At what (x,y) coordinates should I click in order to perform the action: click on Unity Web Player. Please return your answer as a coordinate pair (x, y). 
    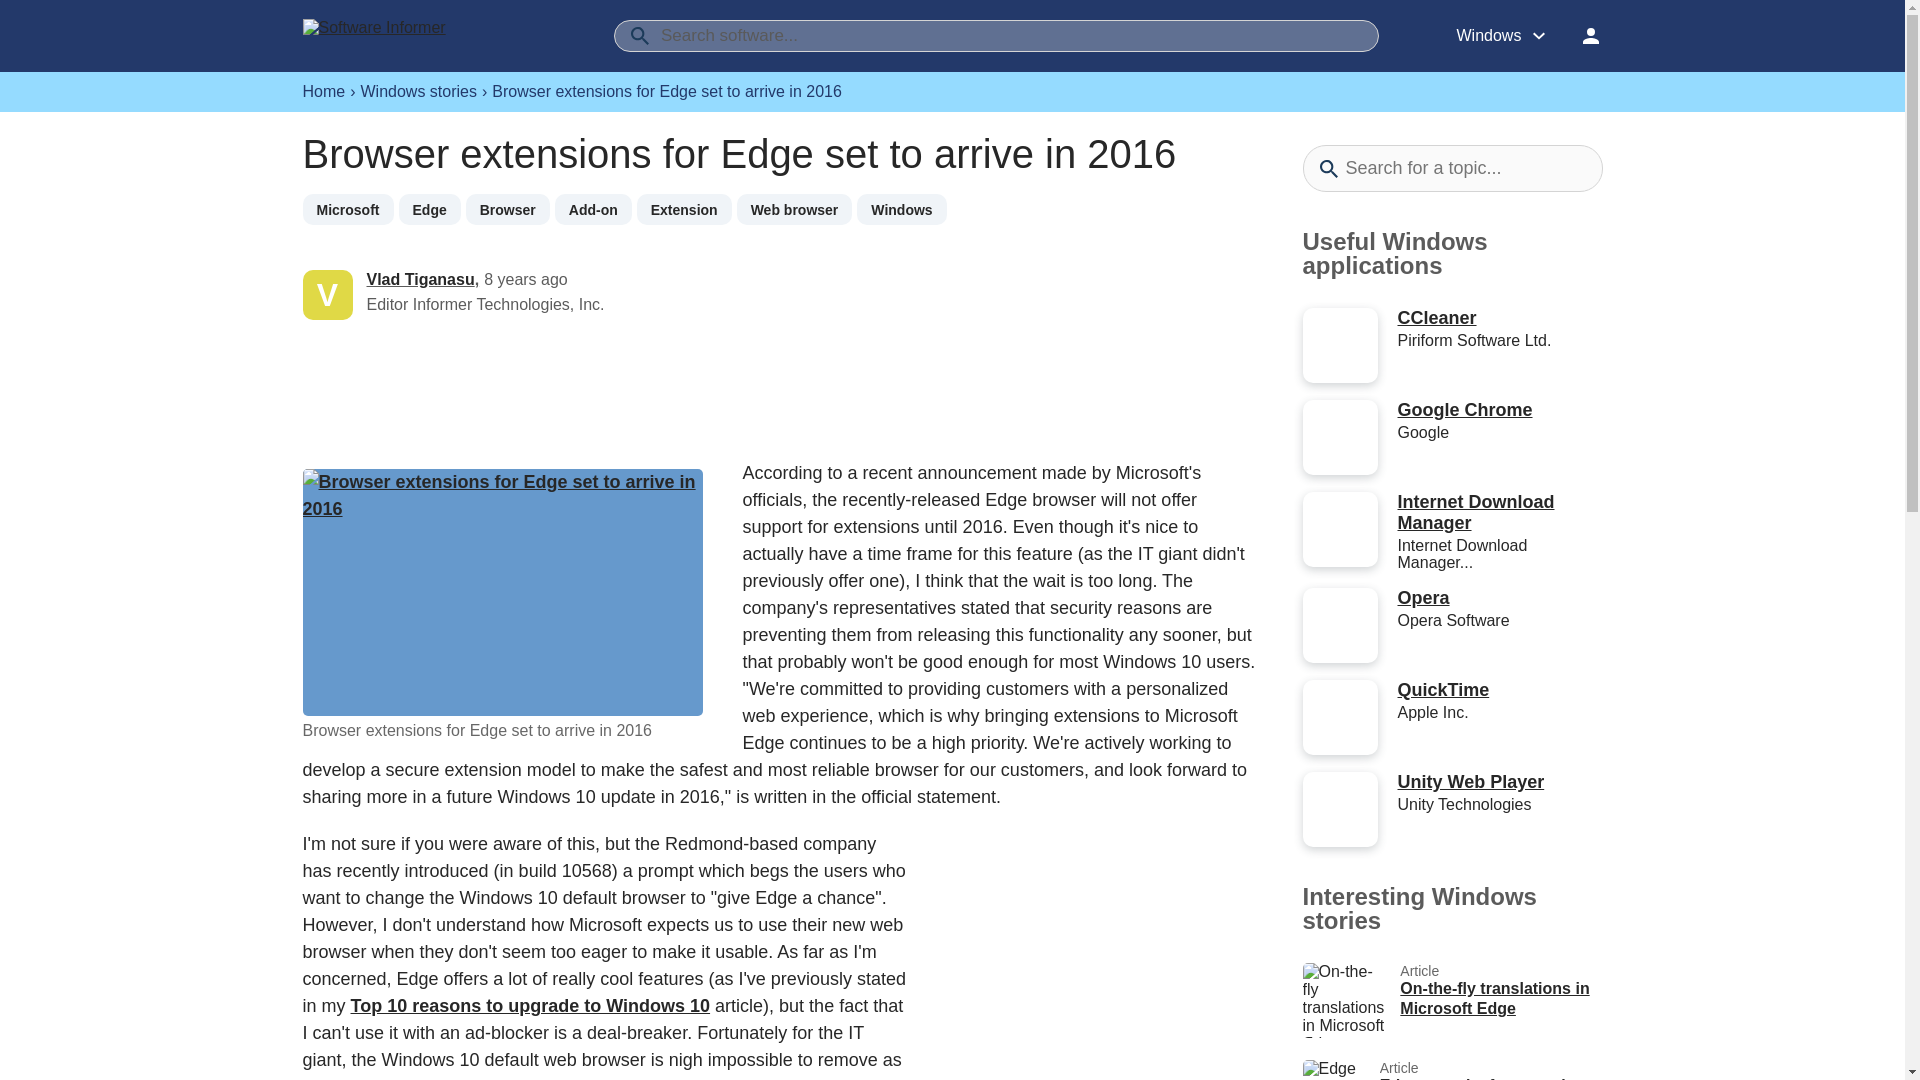
    Looking at the image, I should click on (1471, 782).